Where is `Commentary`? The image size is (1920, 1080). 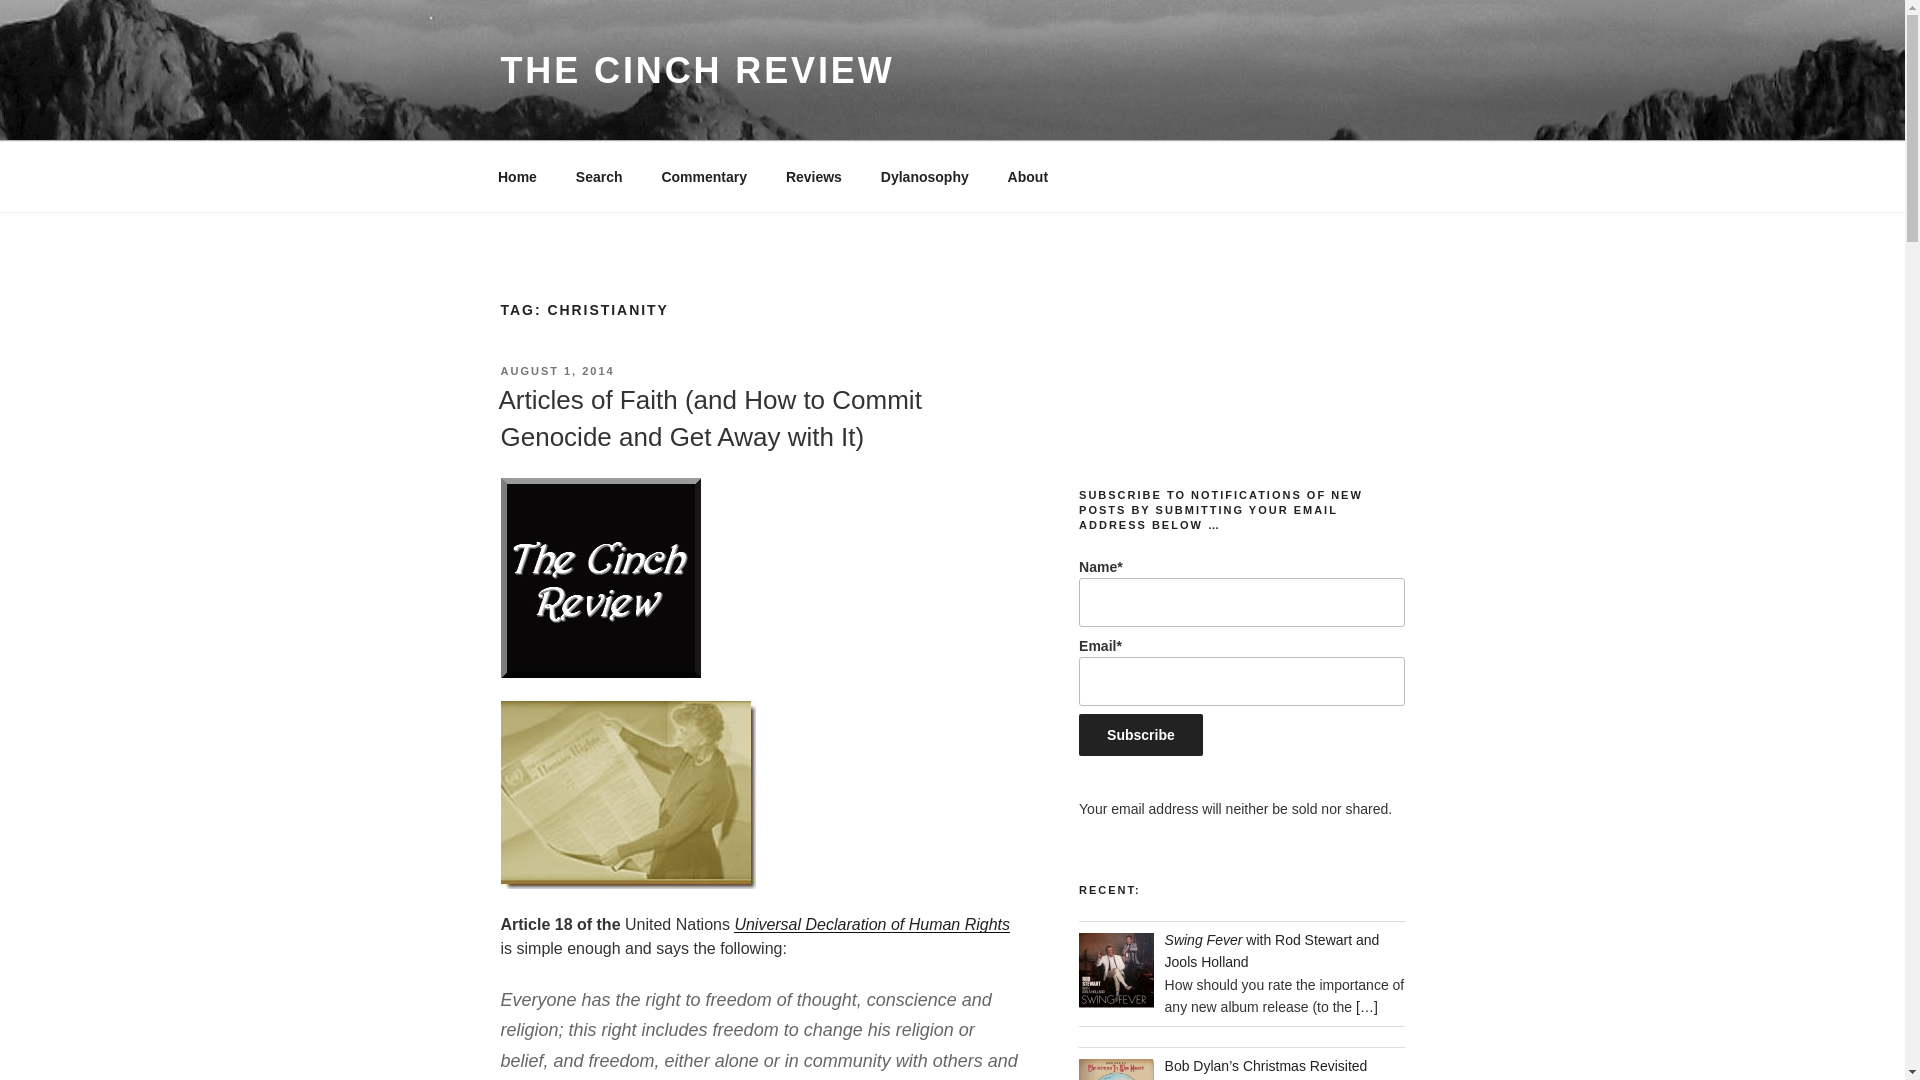
Commentary is located at coordinates (704, 176).